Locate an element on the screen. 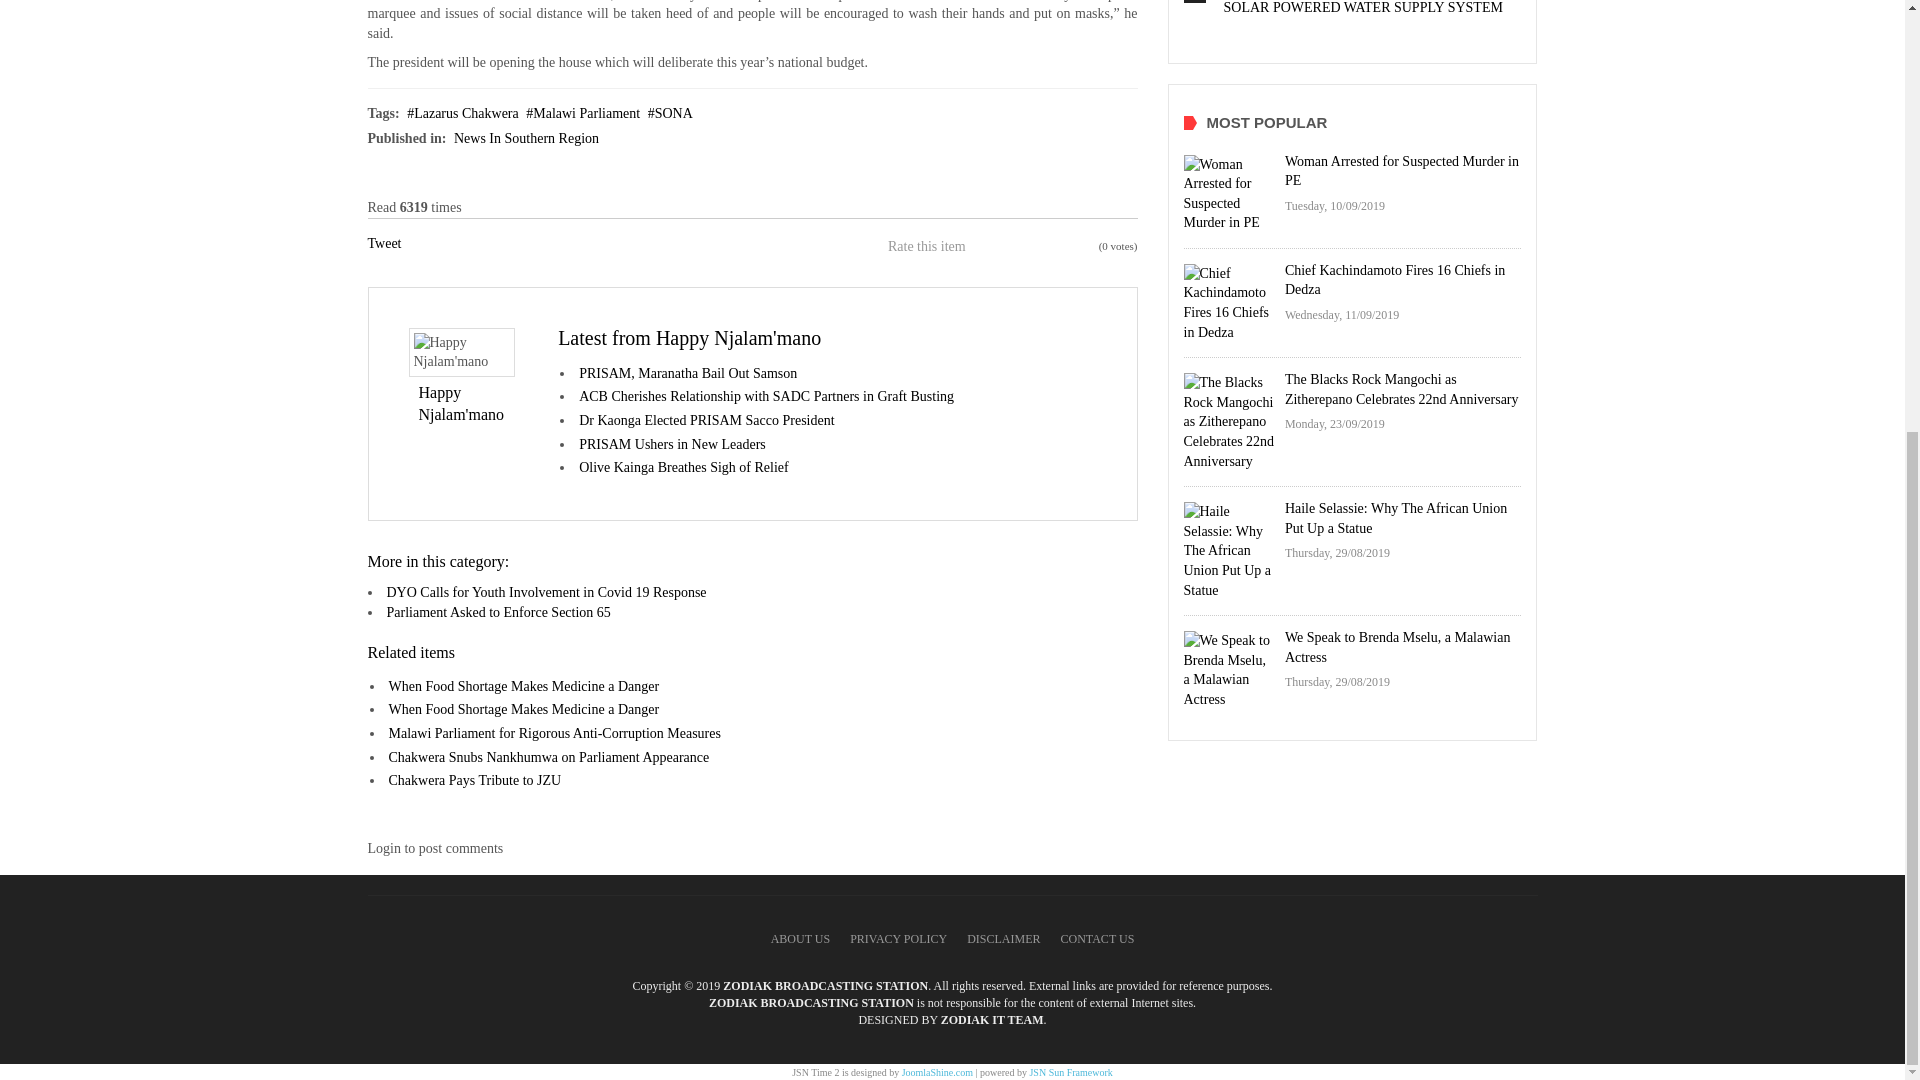 This screenshot has width=1920, height=1080. 1 is located at coordinates (982, 246).